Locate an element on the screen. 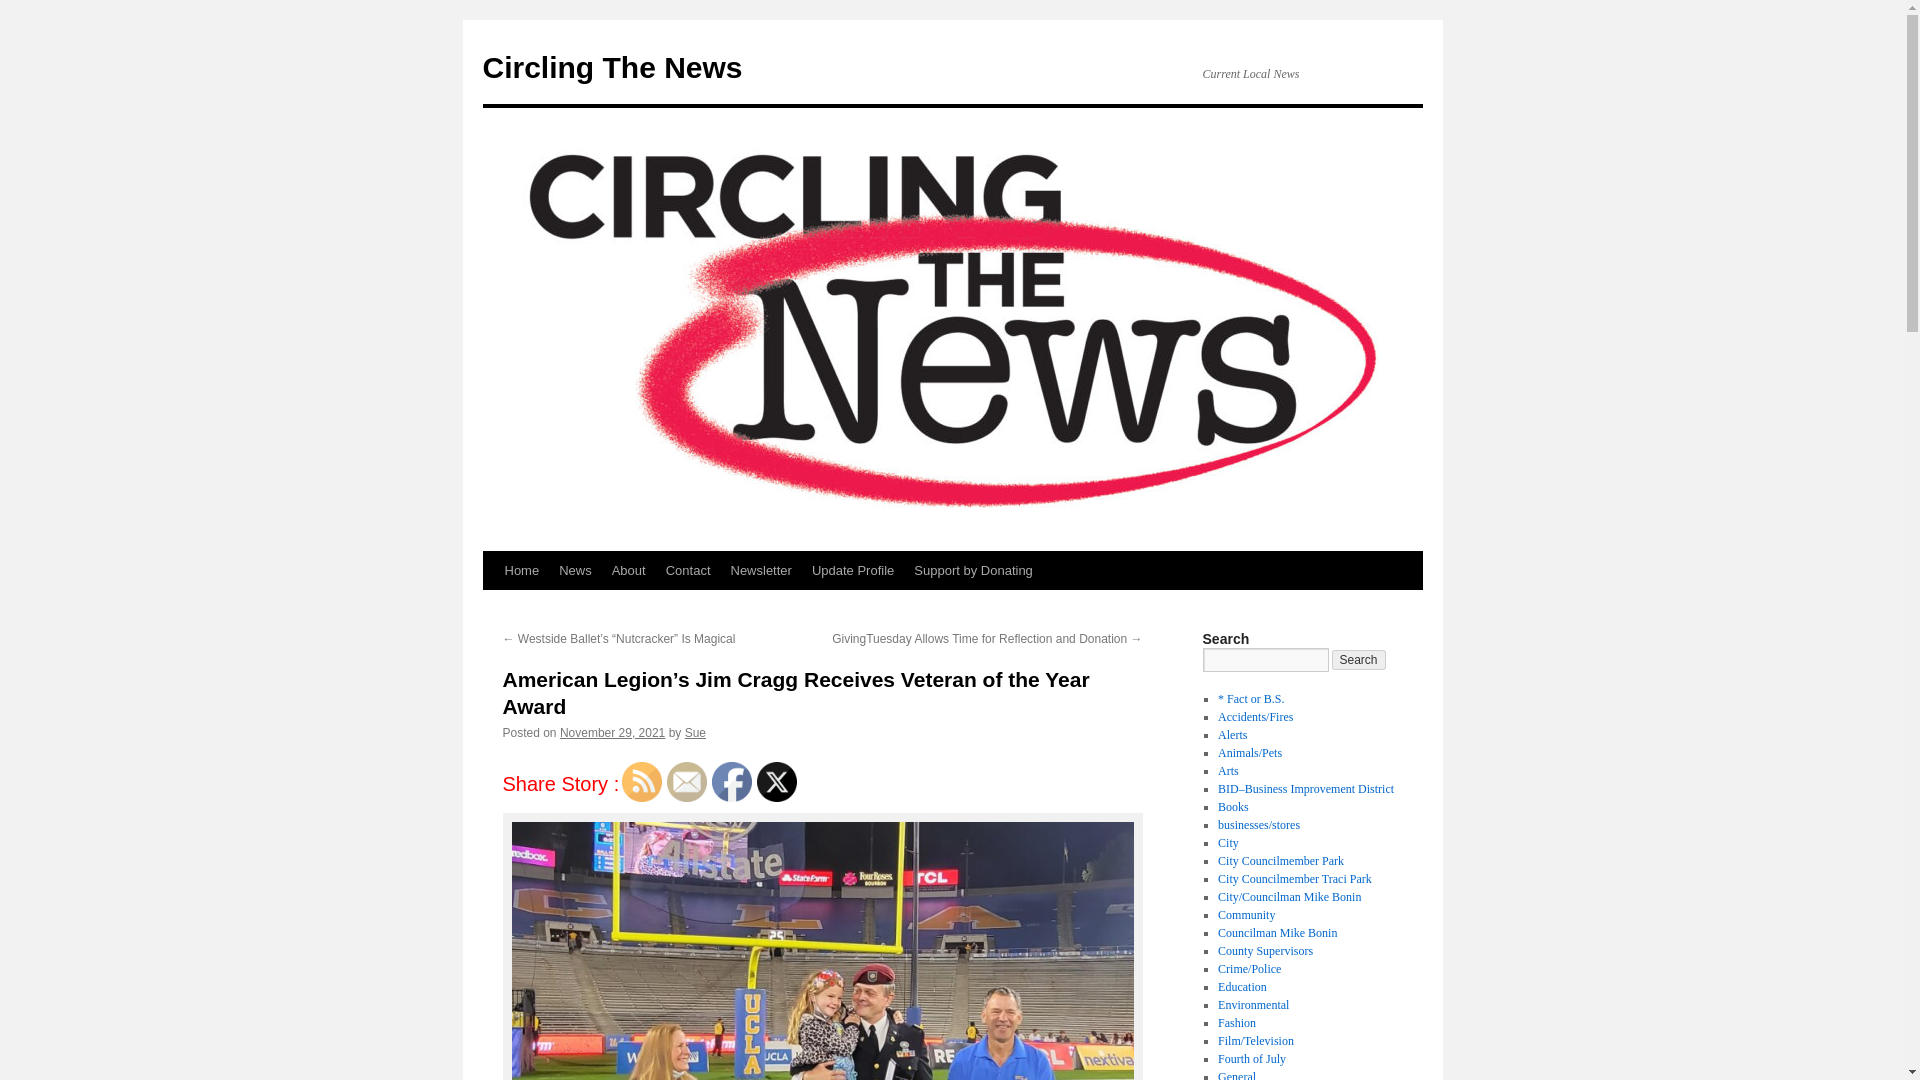 The height and width of the screenshot is (1080, 1920). View all posts by Sue is located at coordinates (696, 732).